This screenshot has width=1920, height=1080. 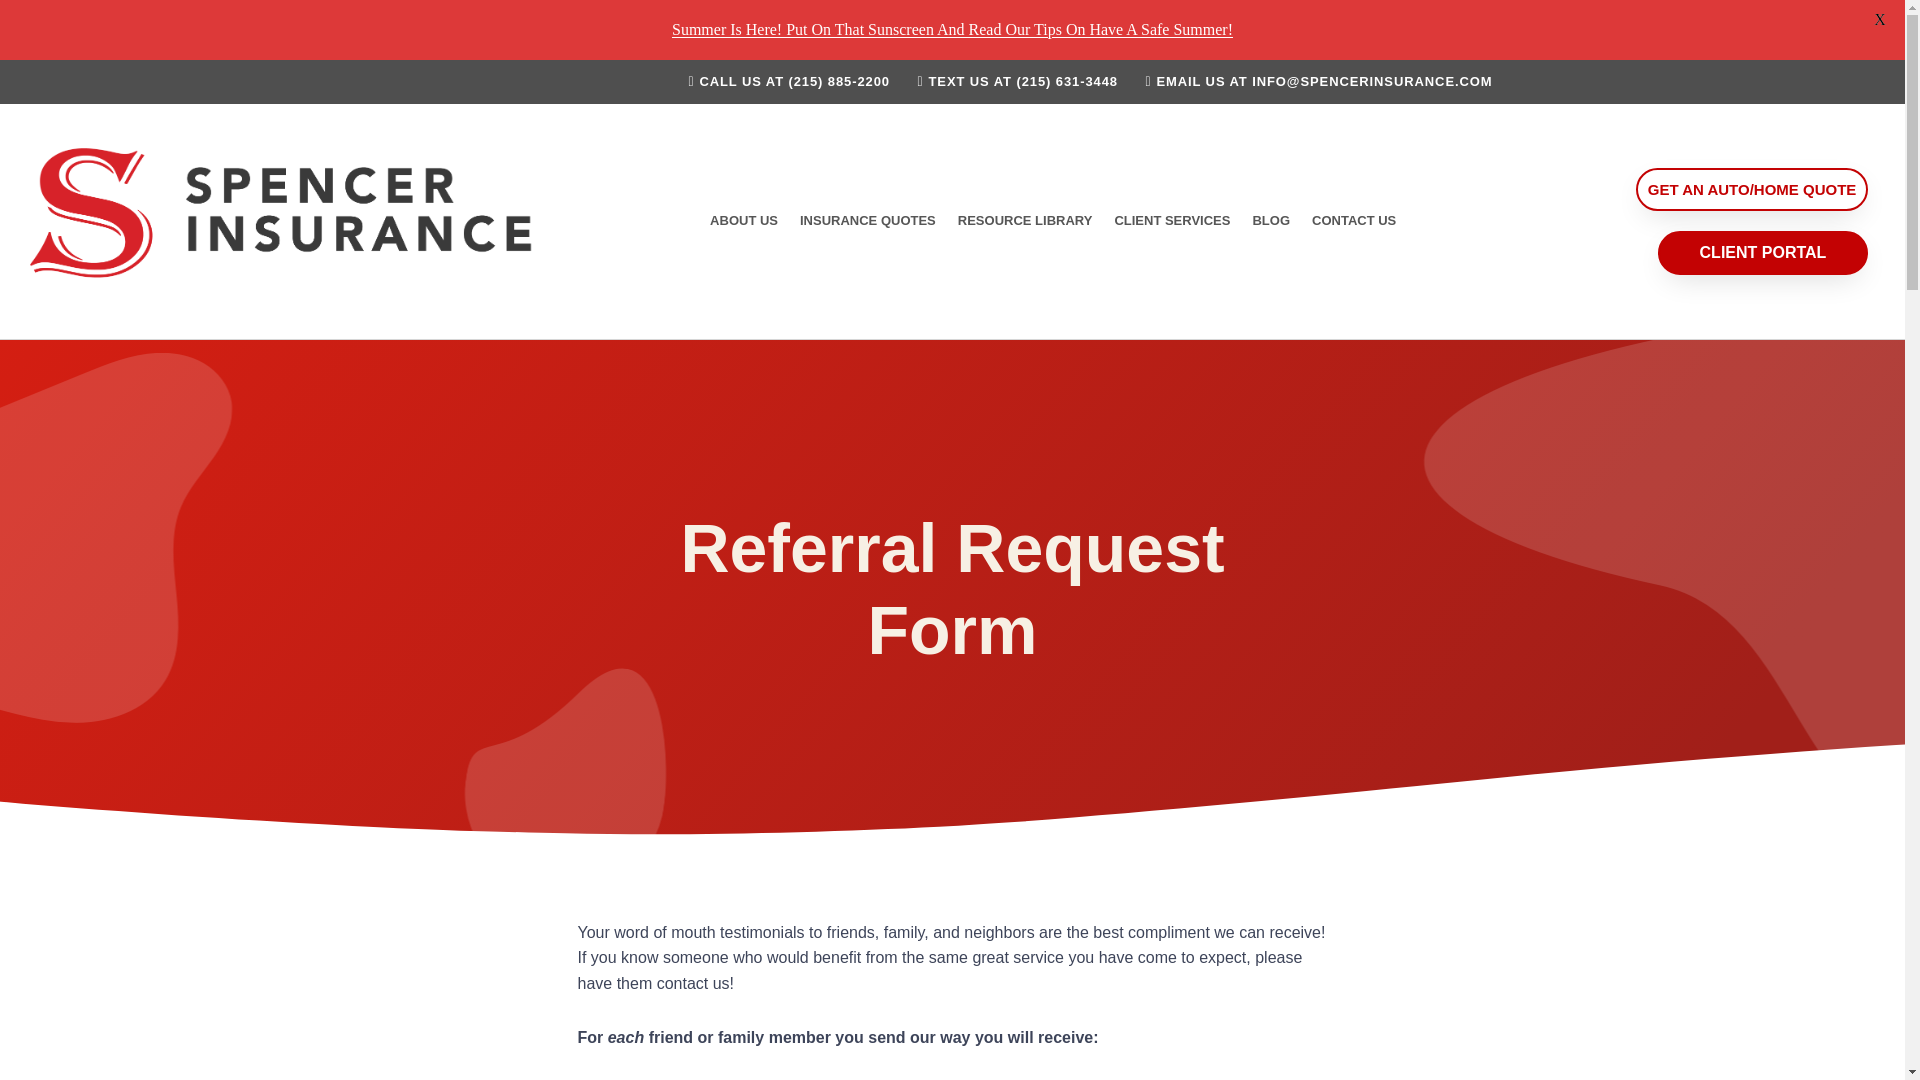 I want to click on INSURANCE QUOTES, so click(x=868, y=220).